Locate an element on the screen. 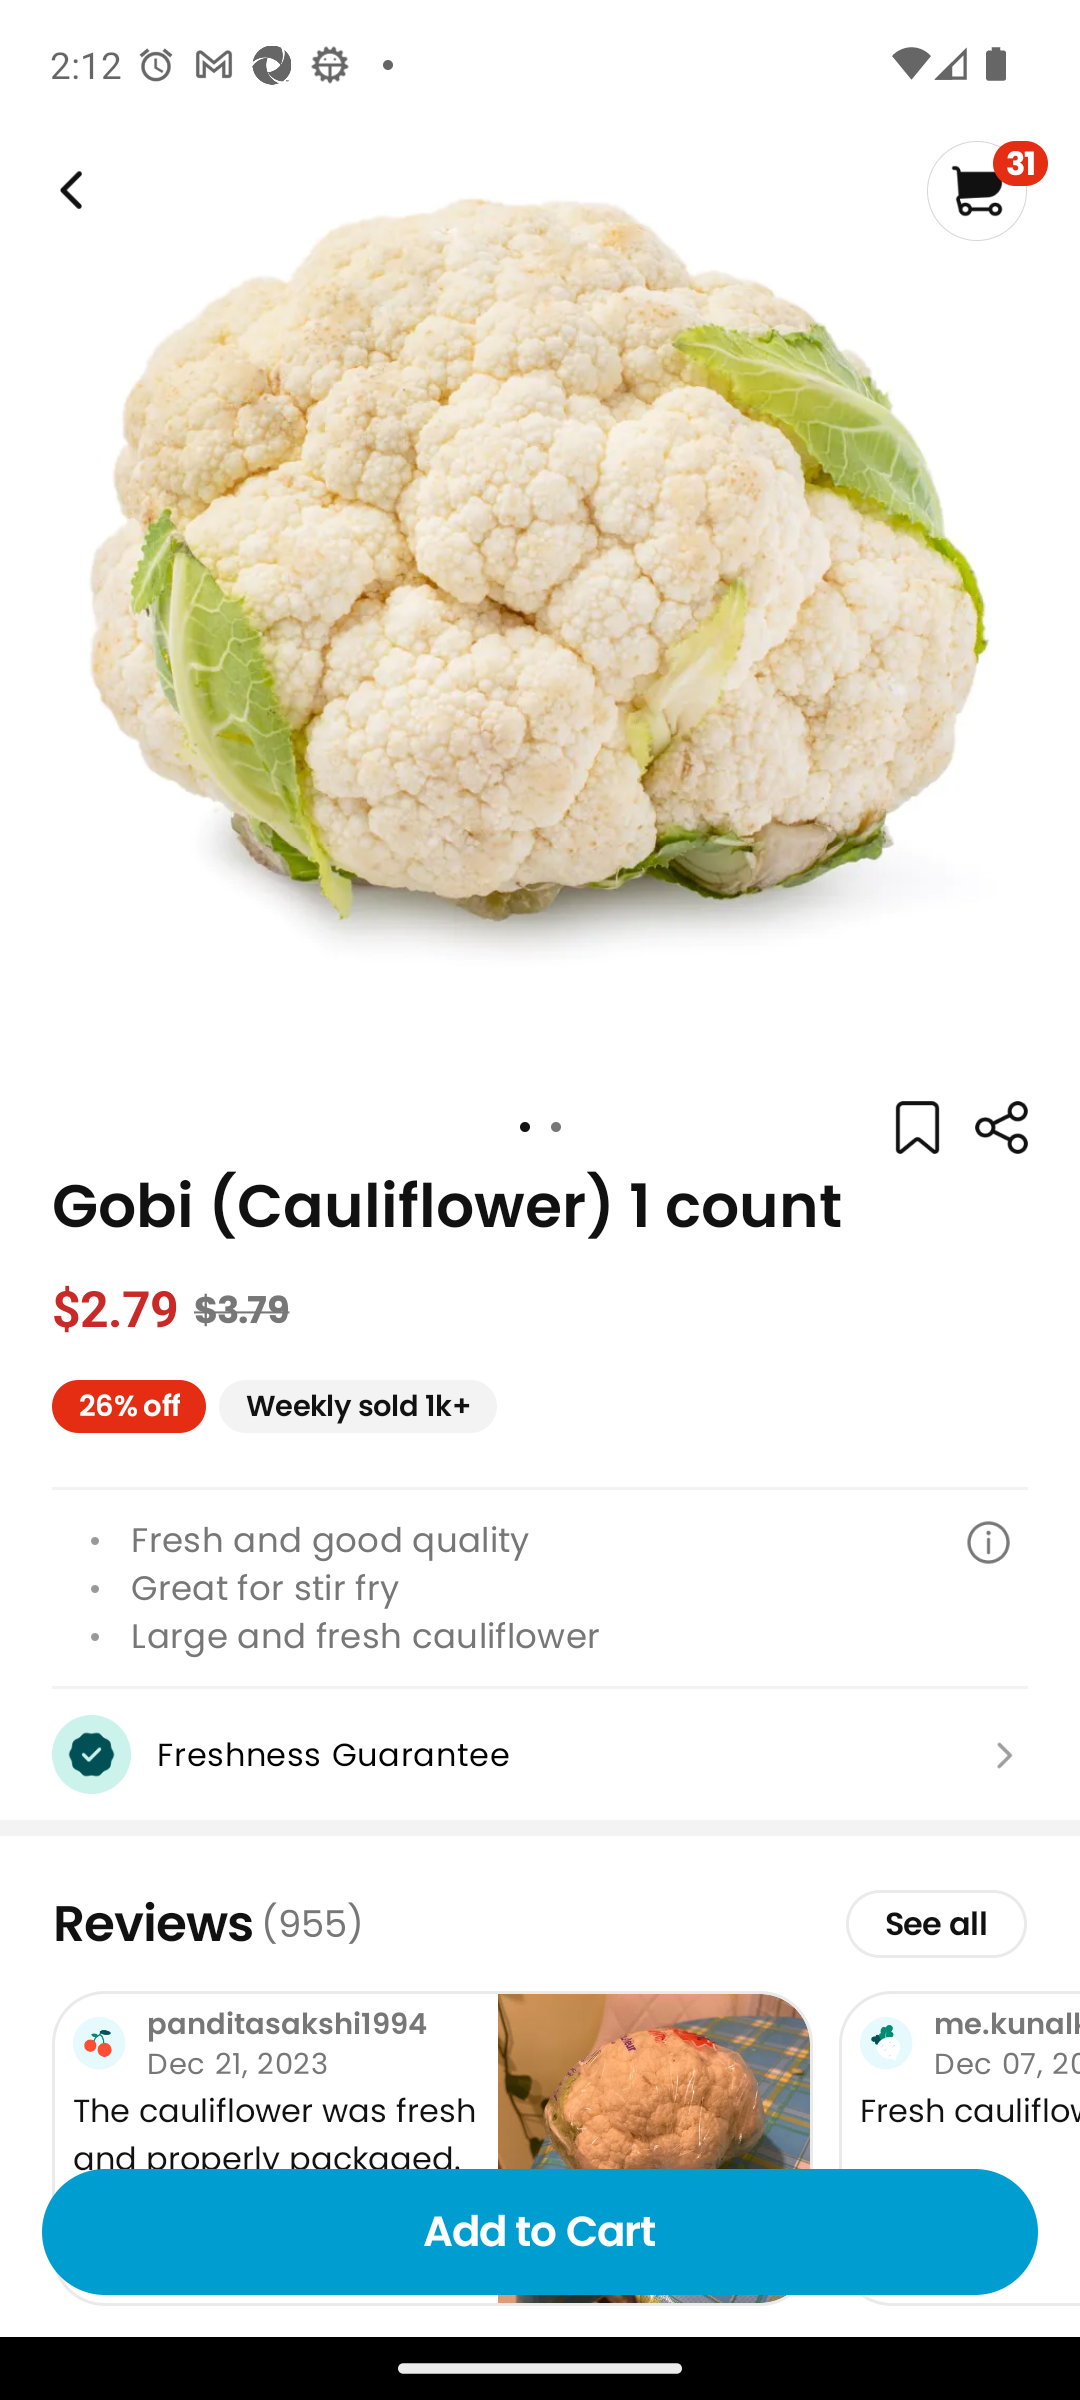 The image size is (1080, 2400). Weee! is located at coordinates (68, 190).